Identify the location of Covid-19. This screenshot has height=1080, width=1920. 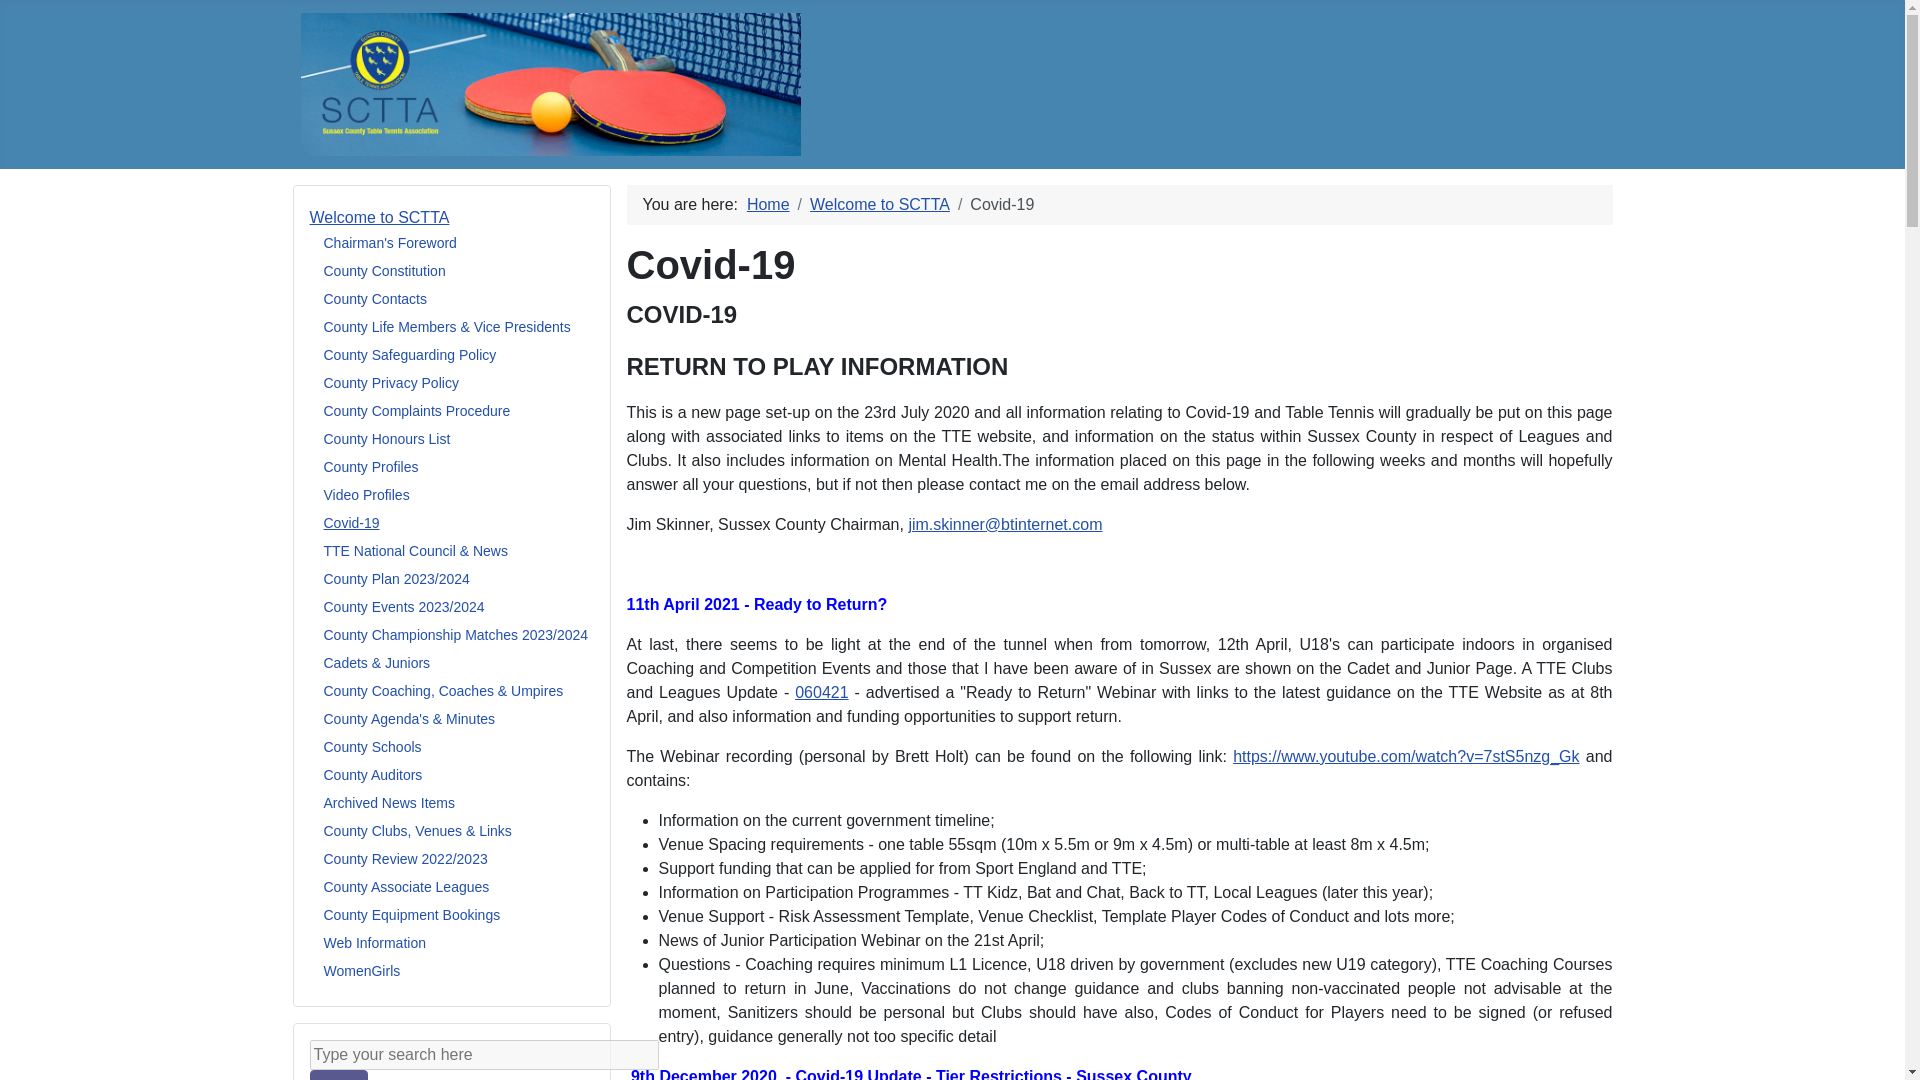
(352, 523).